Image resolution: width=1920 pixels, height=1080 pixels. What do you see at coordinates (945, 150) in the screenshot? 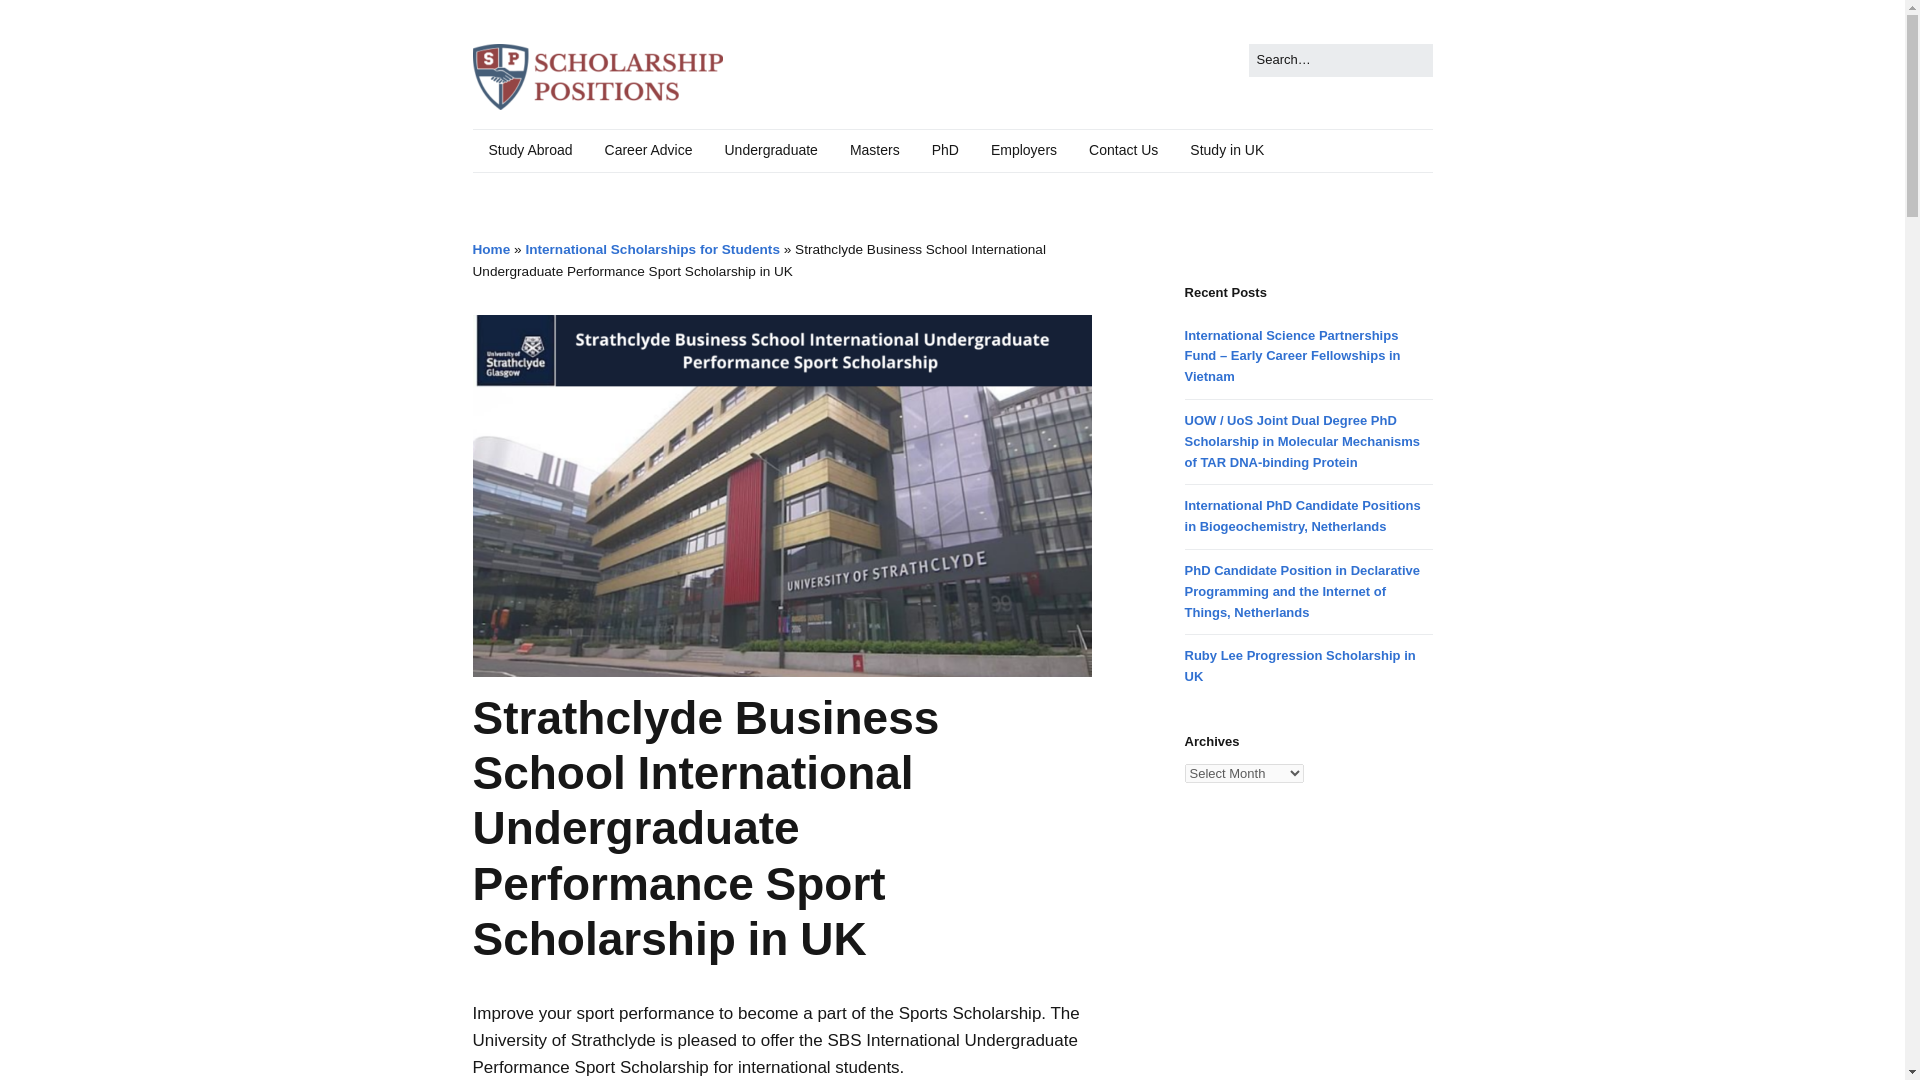
I see `PhD Scholarships` at bounding box center [945, 150].